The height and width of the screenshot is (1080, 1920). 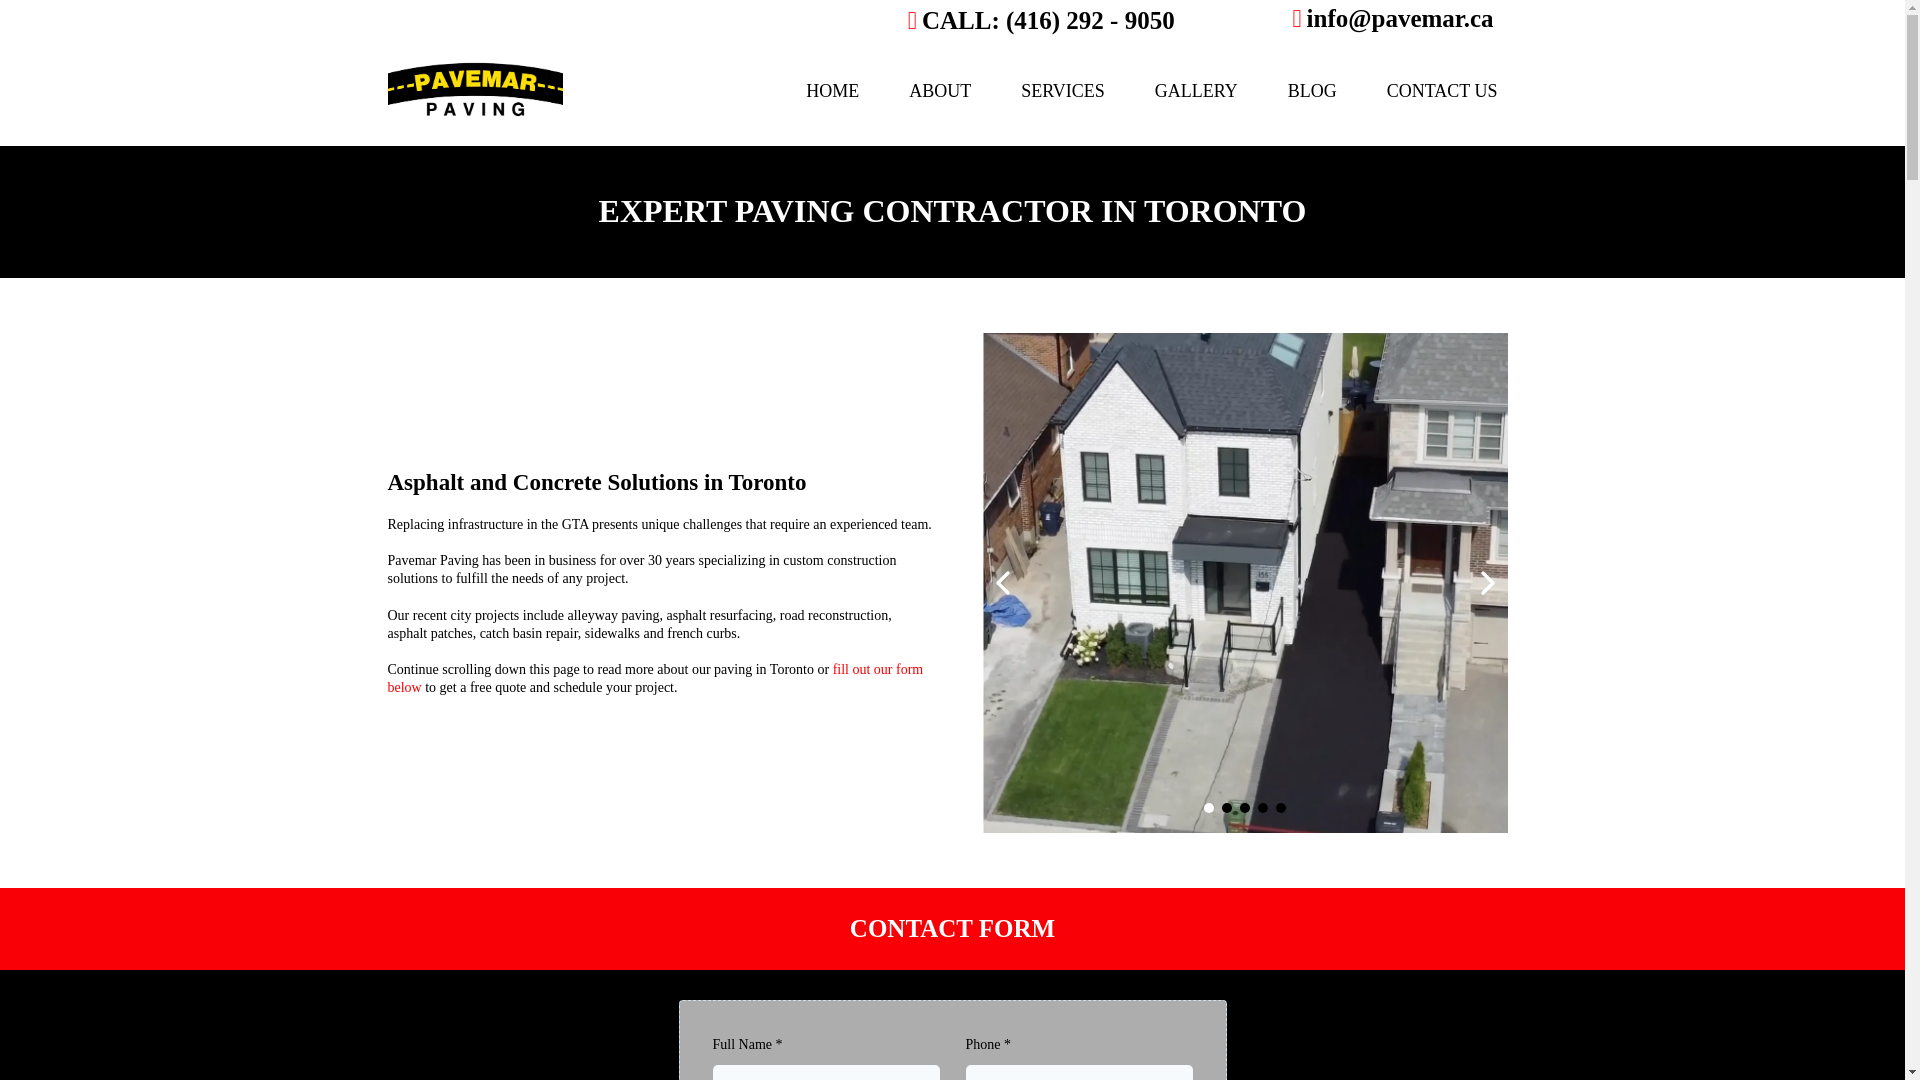 I want to click on SERVICES, so click(x=1063, y=90).